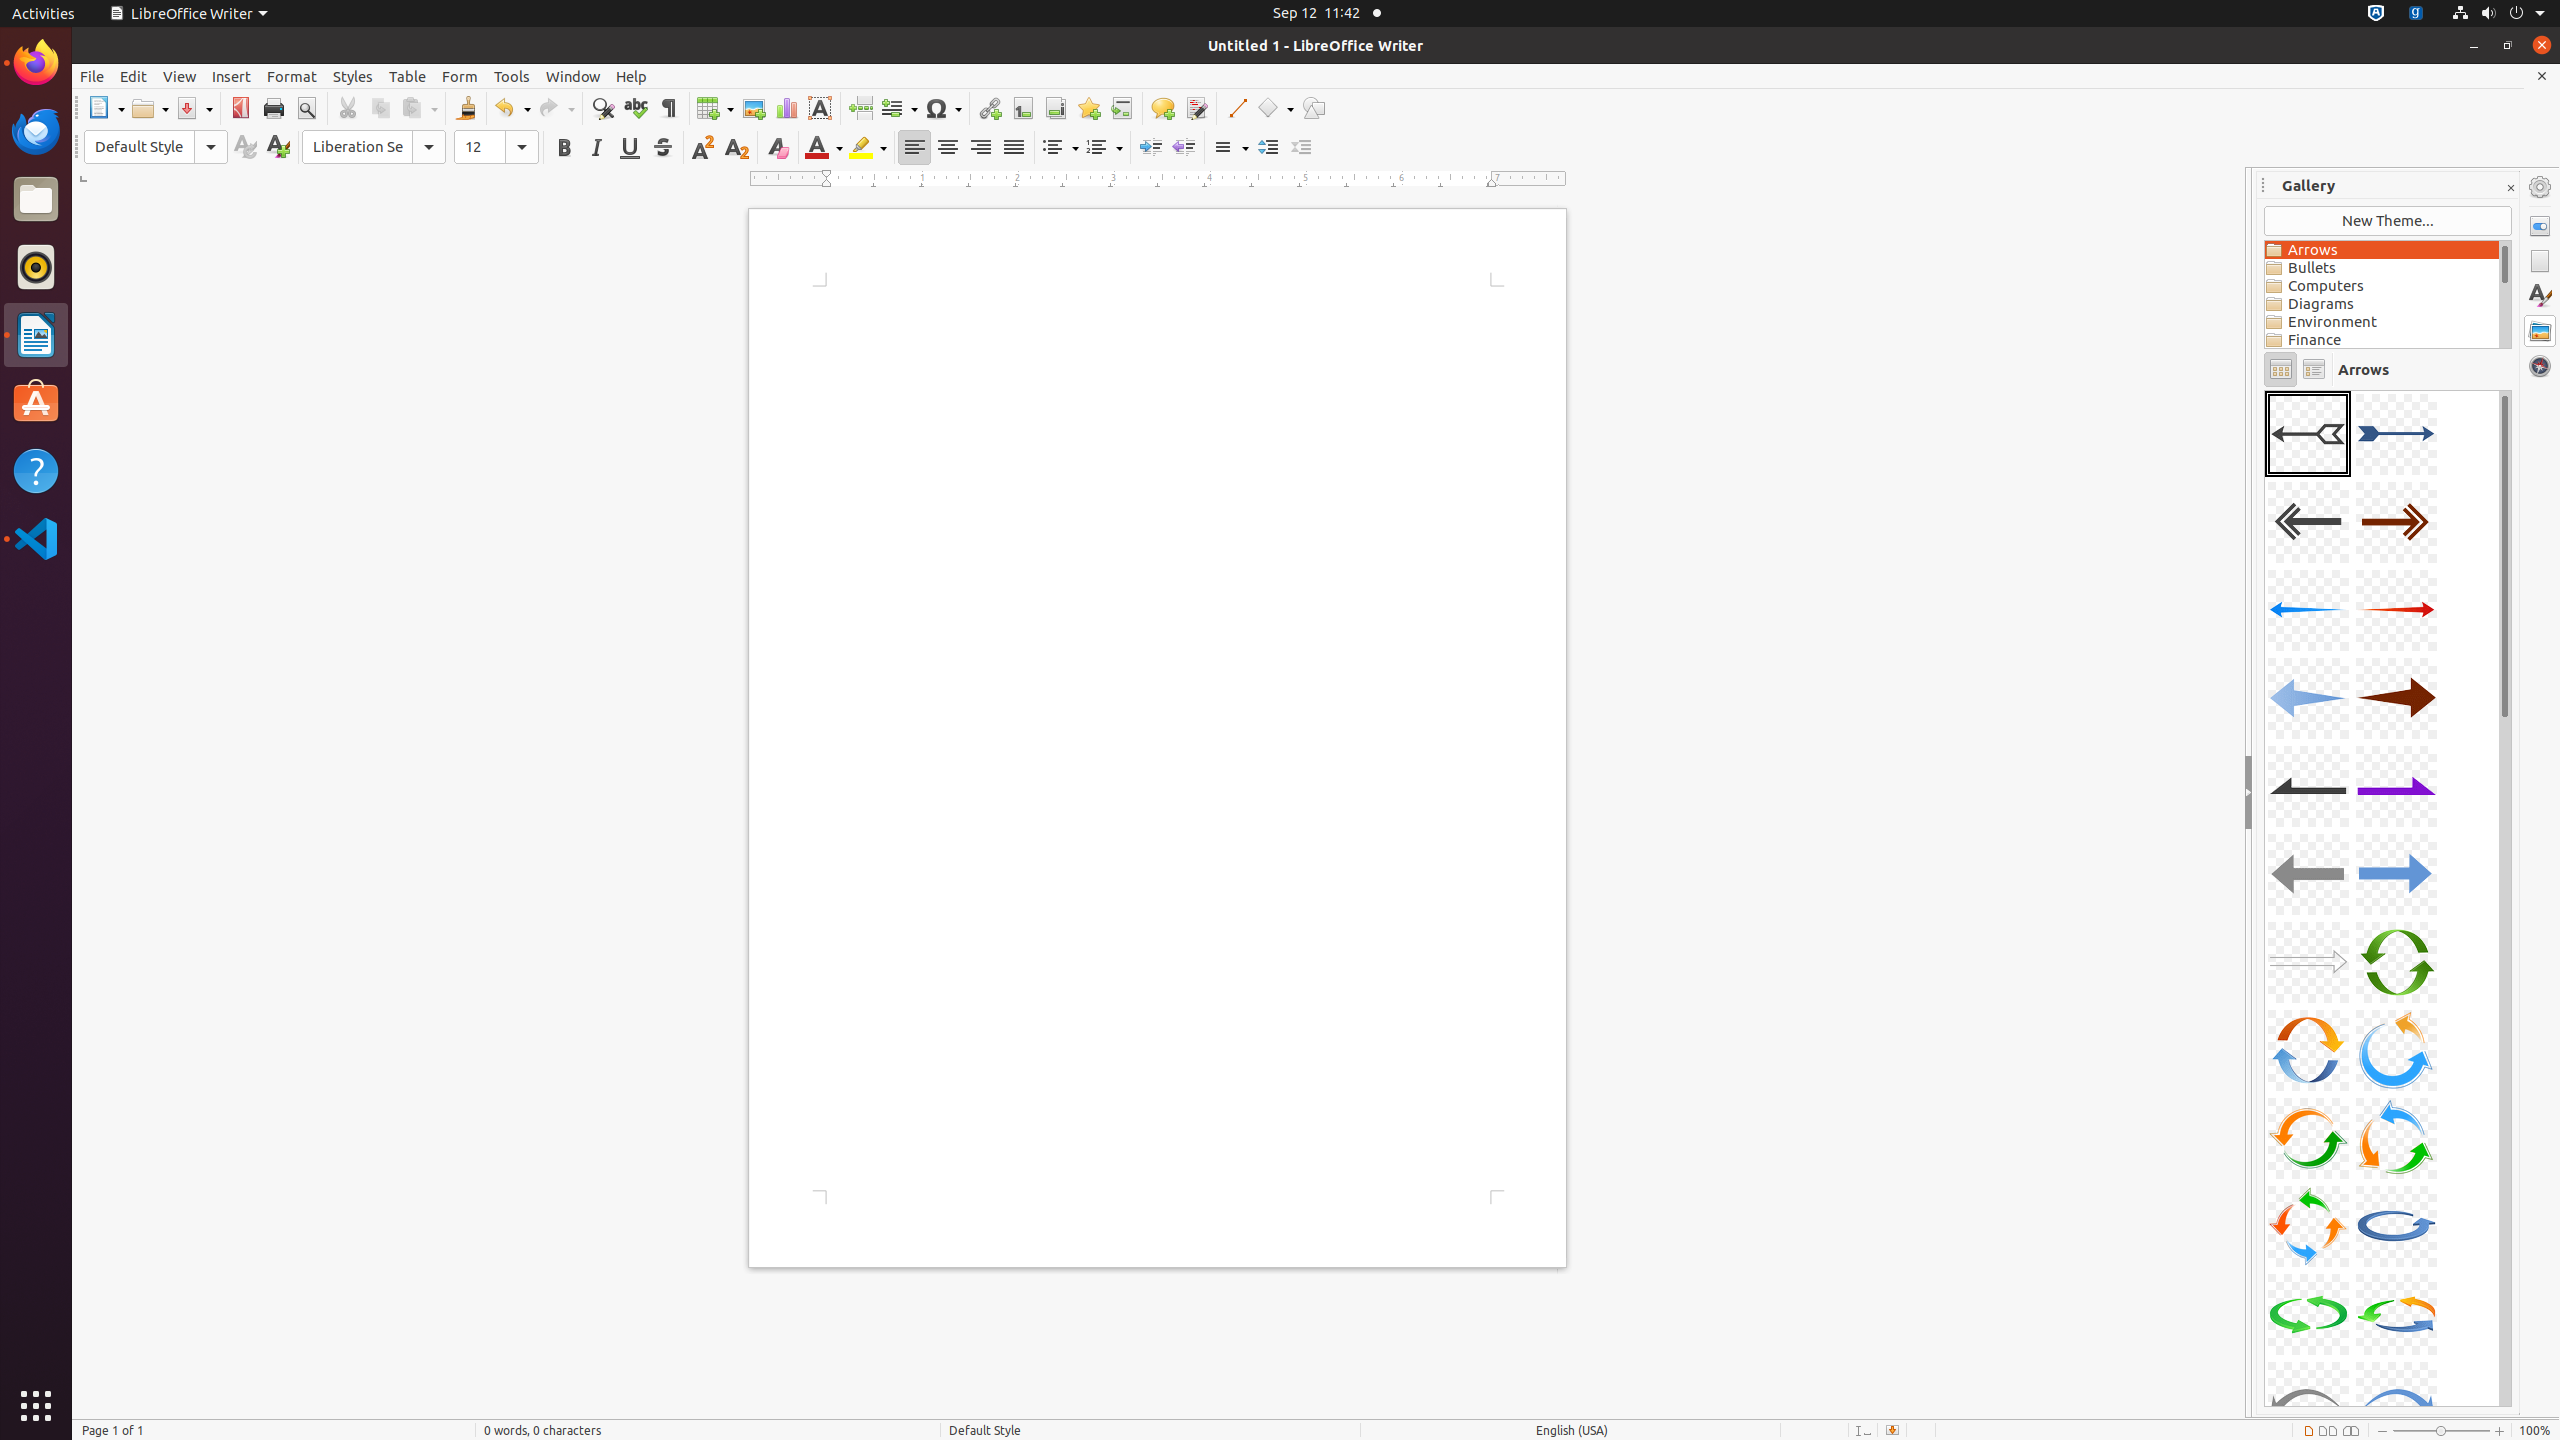 This screenshot has height=1440, width=2560. I want to click on Comment, so click(1162, 108).